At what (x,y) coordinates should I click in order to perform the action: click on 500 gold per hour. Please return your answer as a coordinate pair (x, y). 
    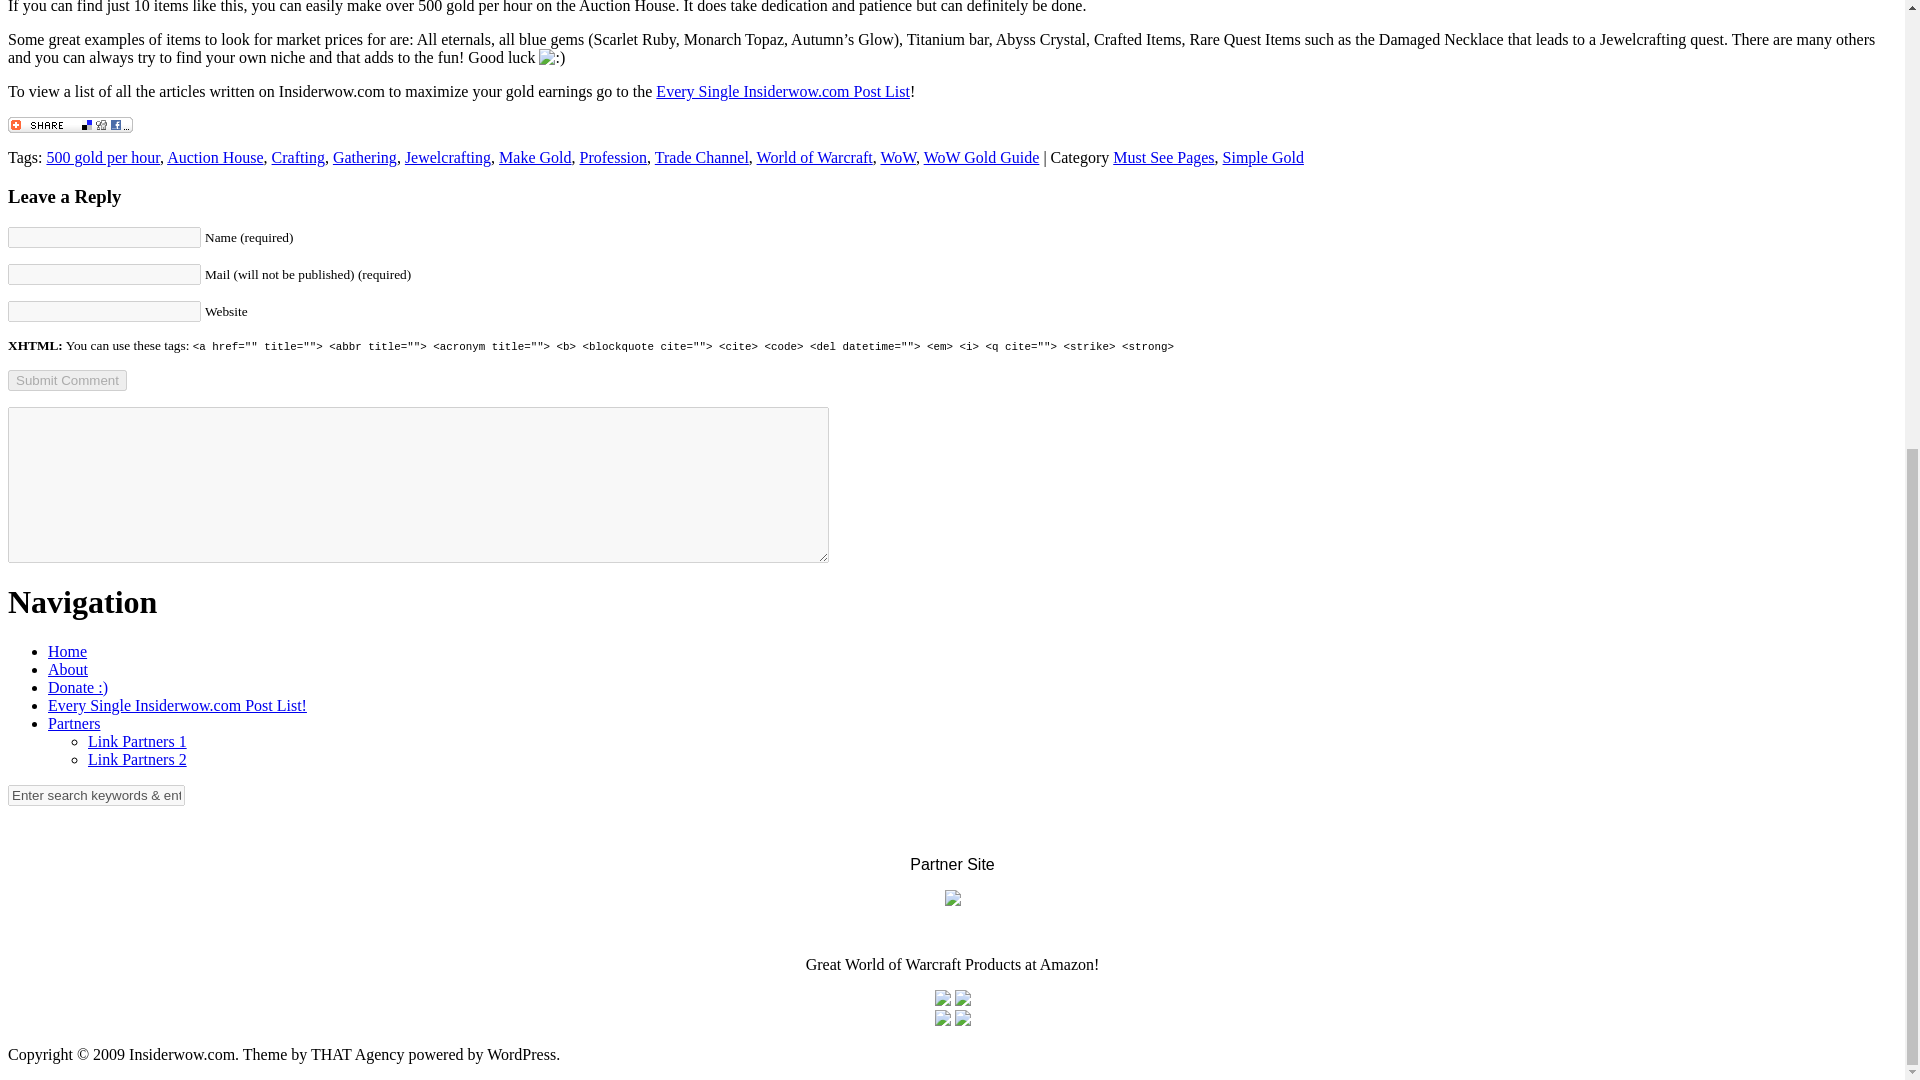
    Looking at the image, I should click on (102, 158).